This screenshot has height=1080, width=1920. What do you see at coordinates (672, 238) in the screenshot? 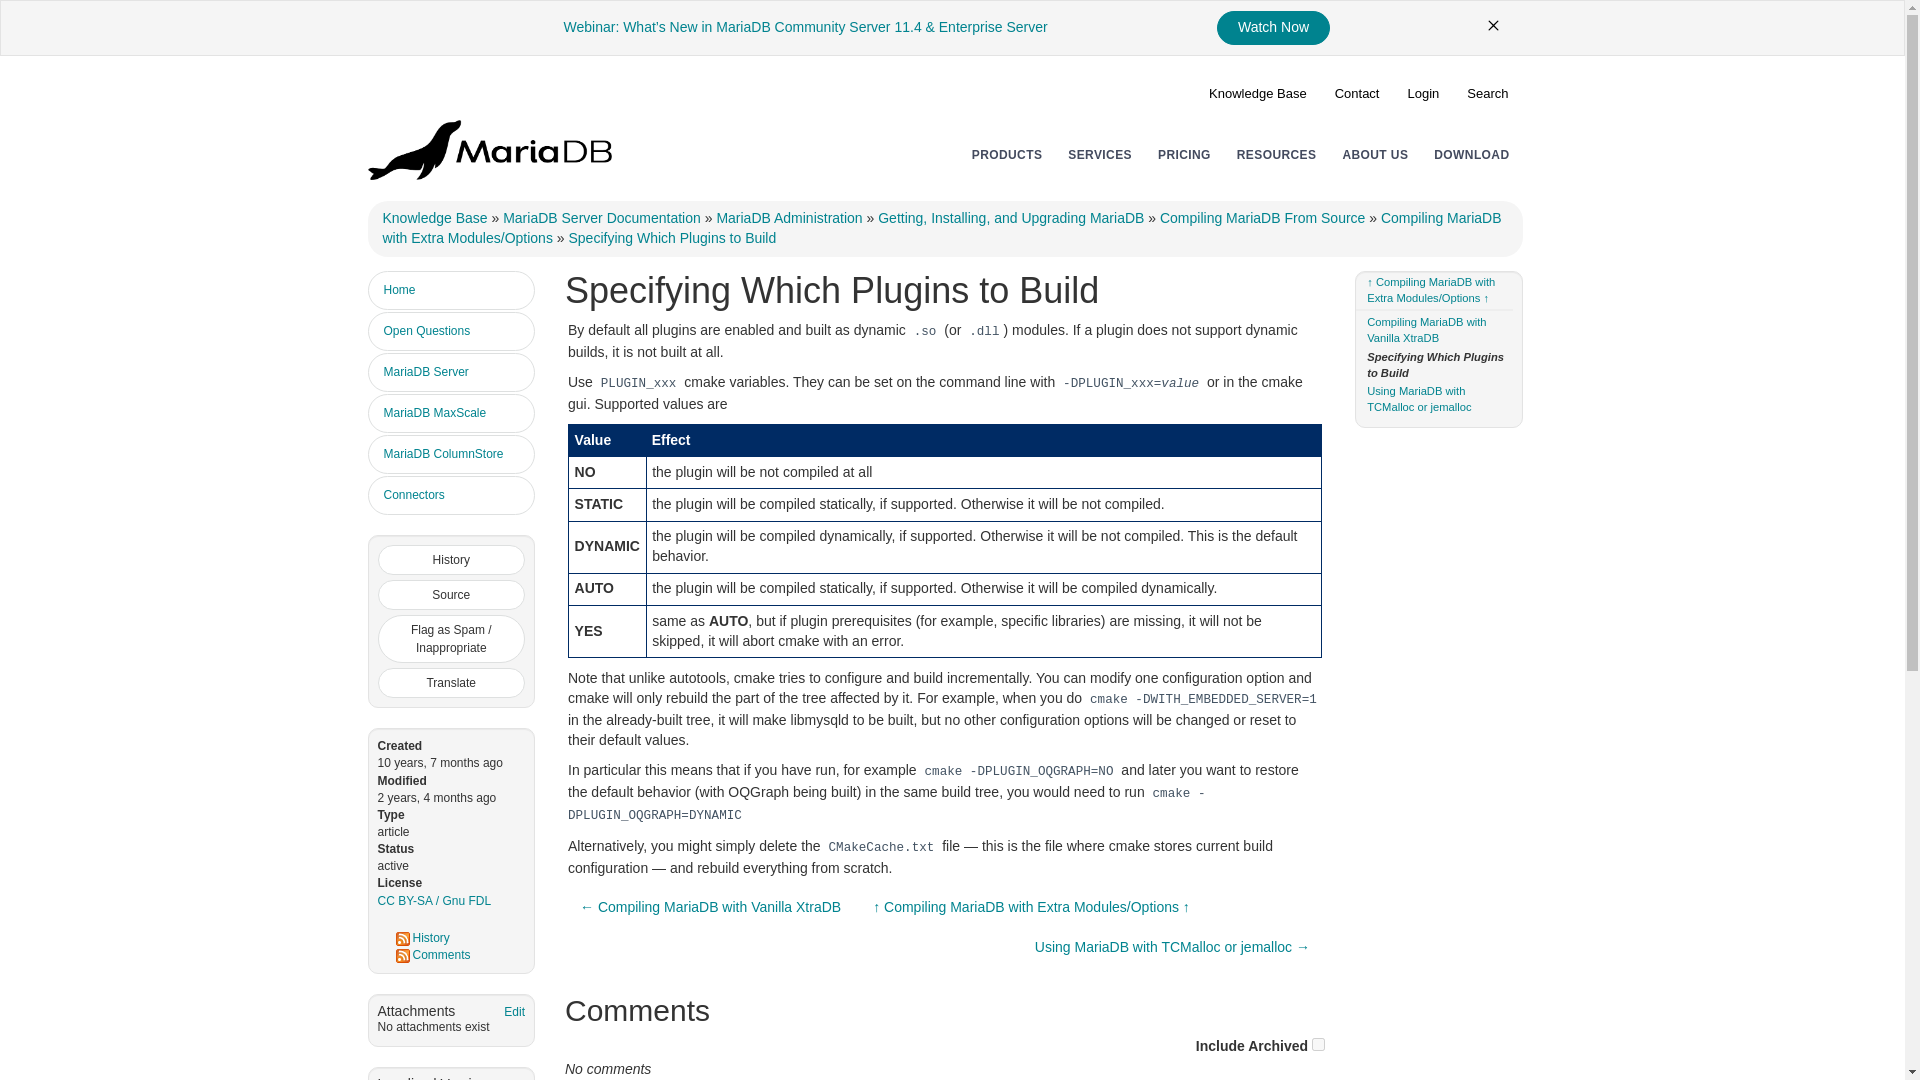
I see `Specifying Which Plugins to Build` at bounding box center [672, 238].